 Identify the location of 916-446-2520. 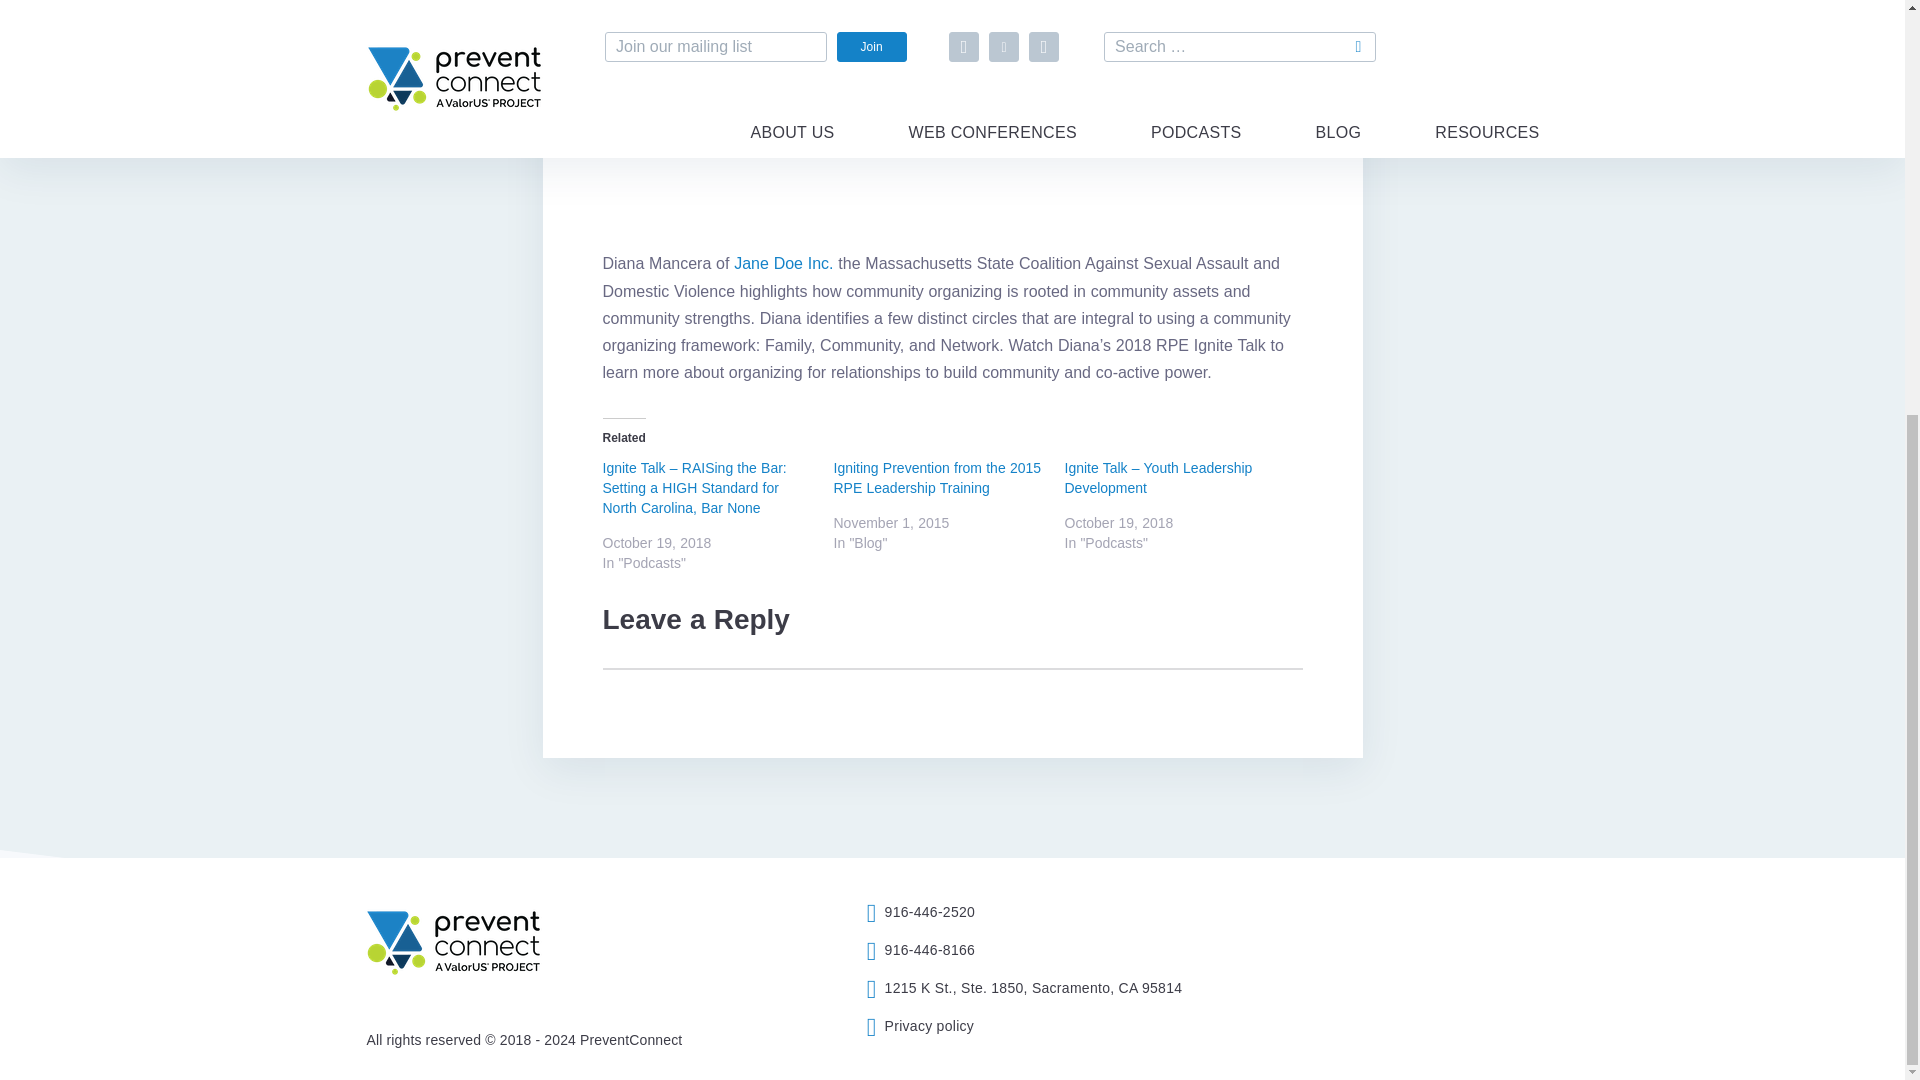
(1058, 913).